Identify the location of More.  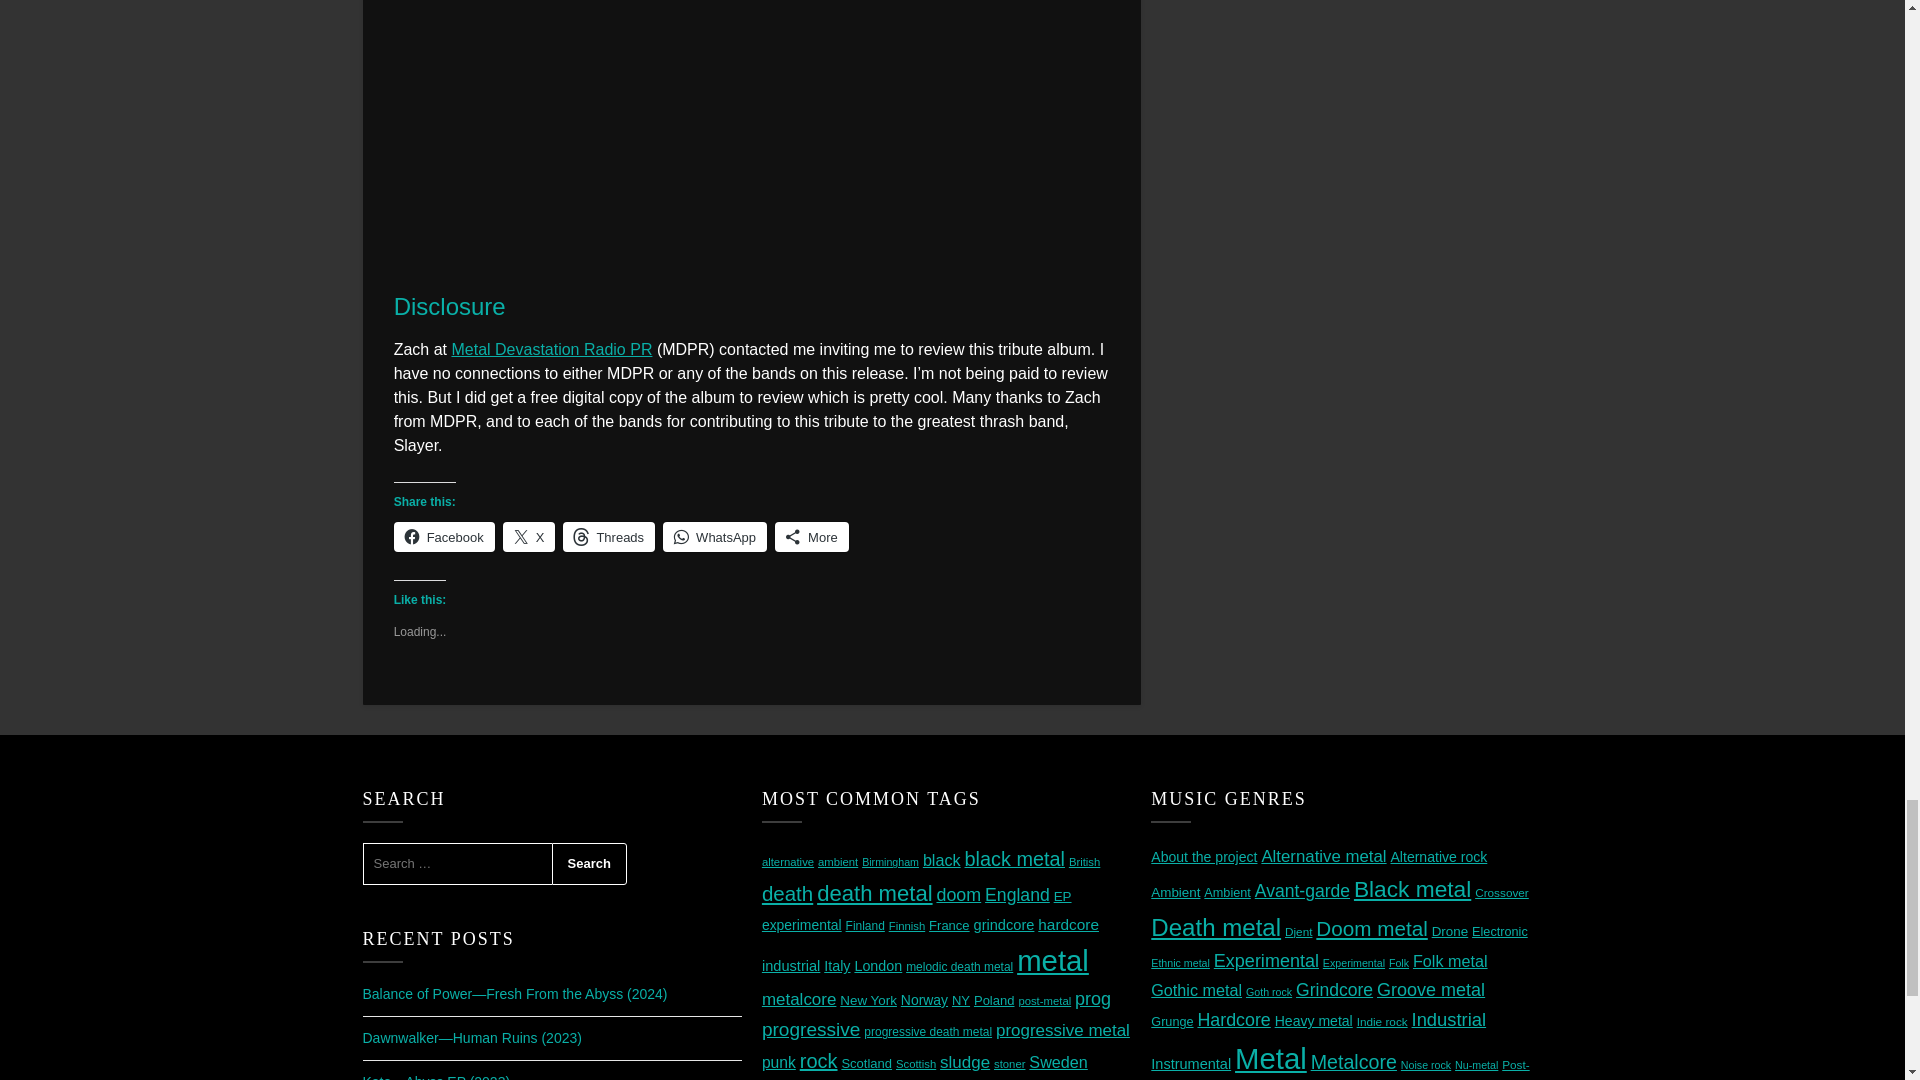
(812, 536).